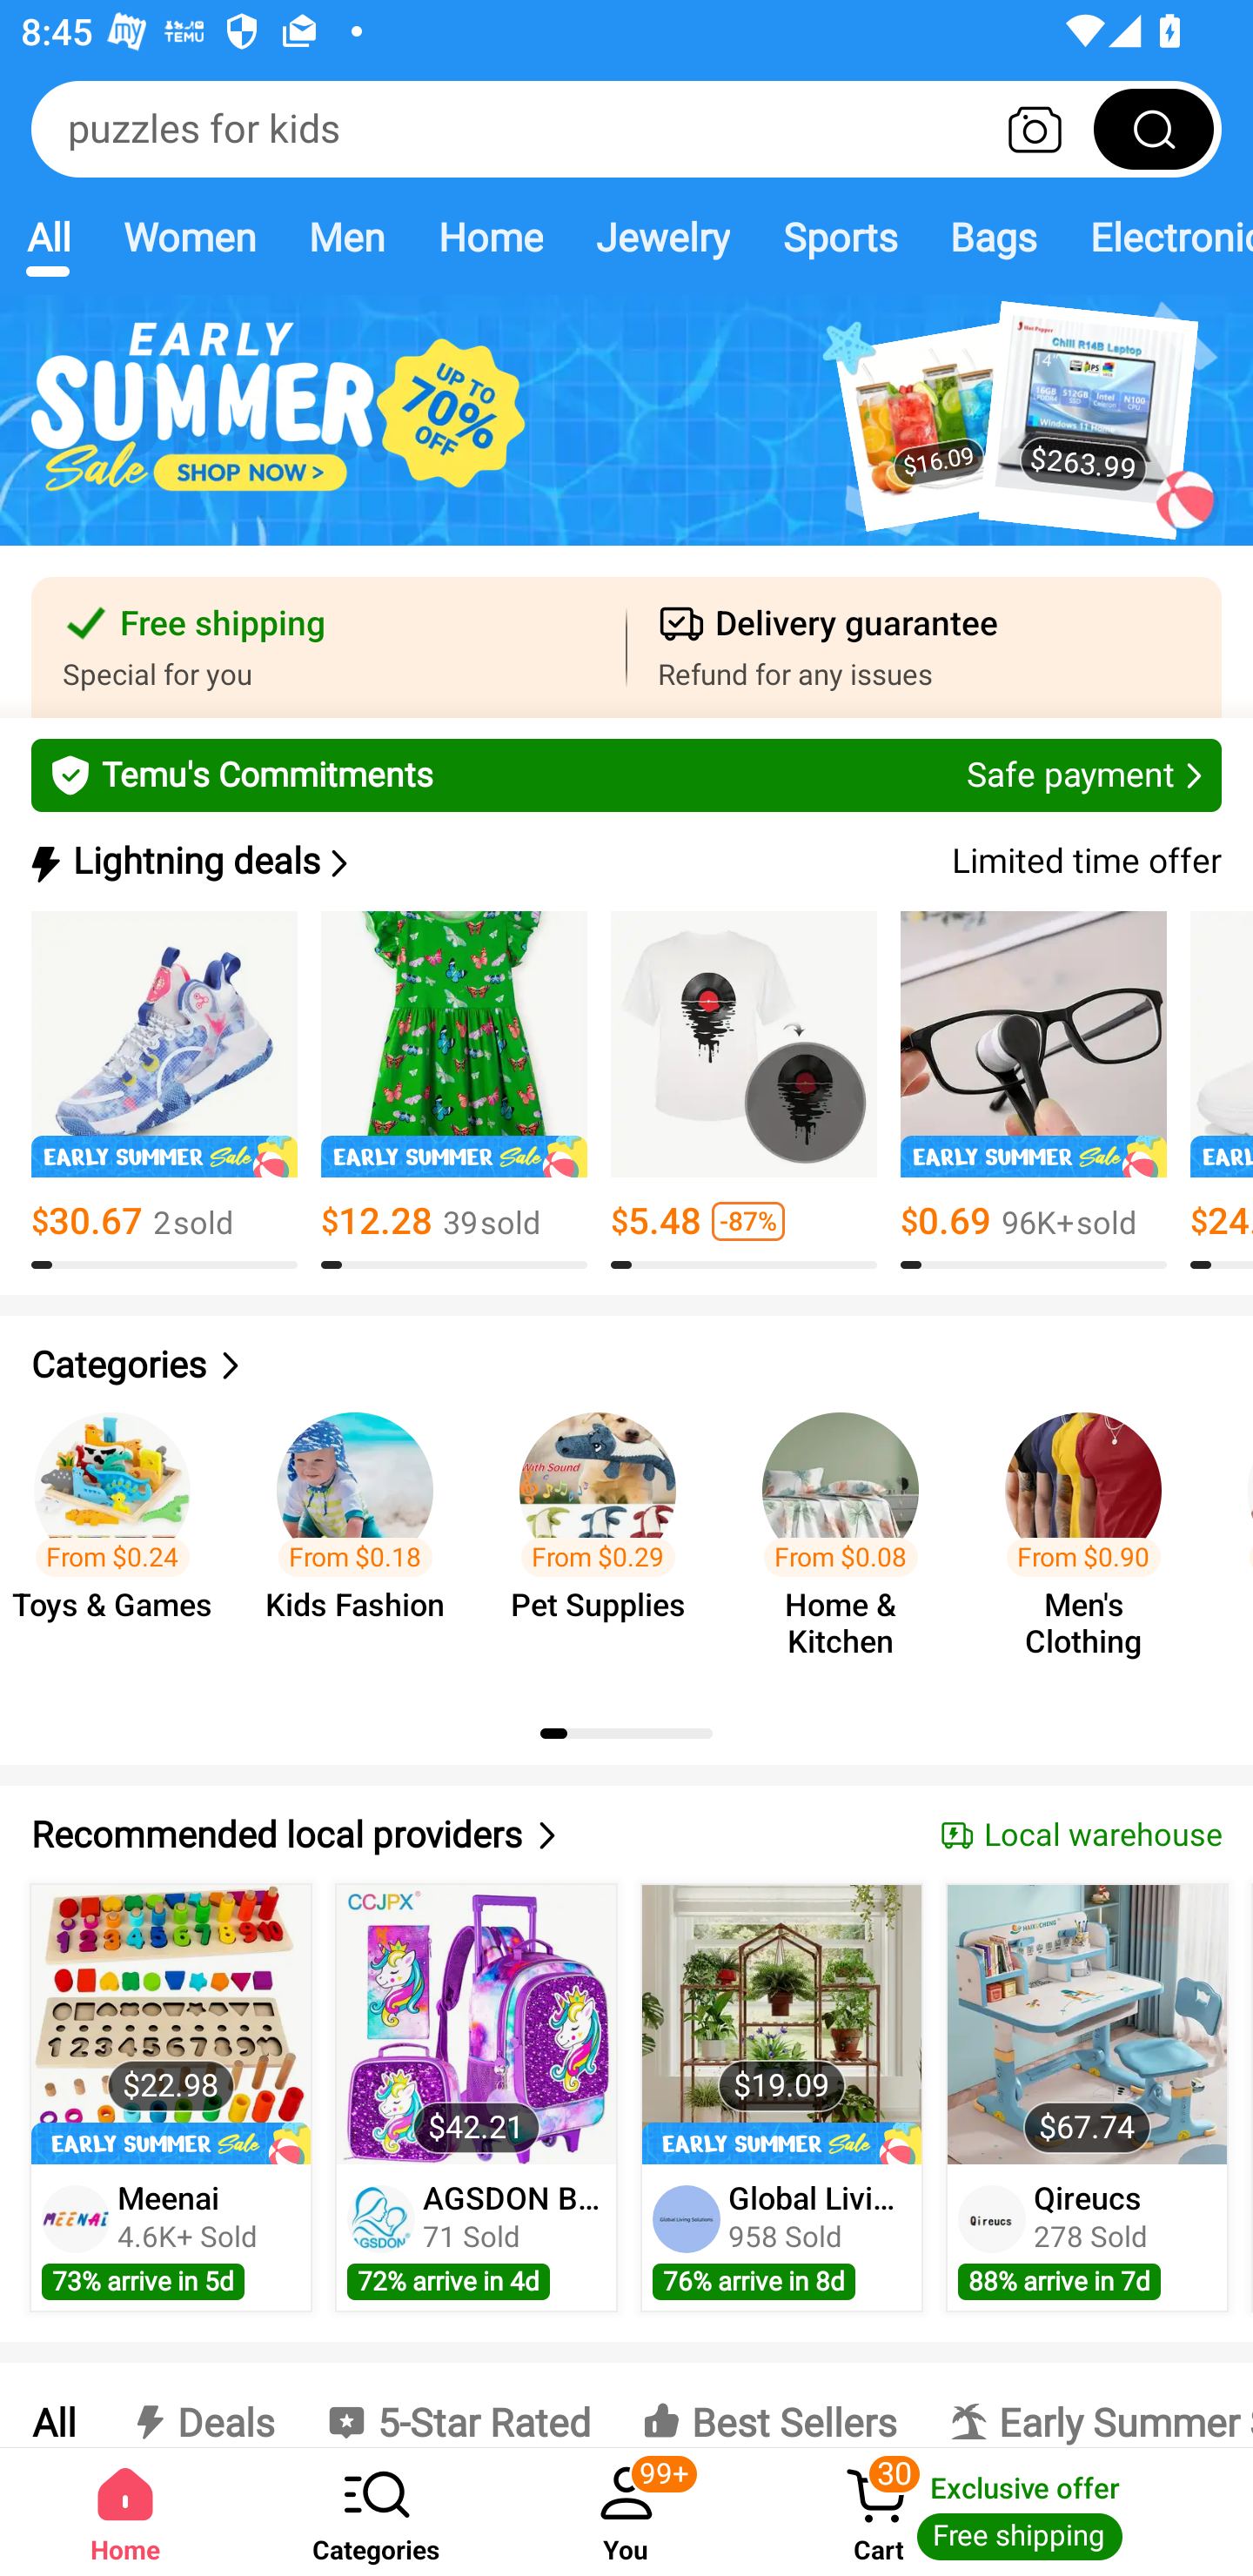 The image size is (1253, 2576). I want to click on $16.09 $263.99, so click(626, 437).